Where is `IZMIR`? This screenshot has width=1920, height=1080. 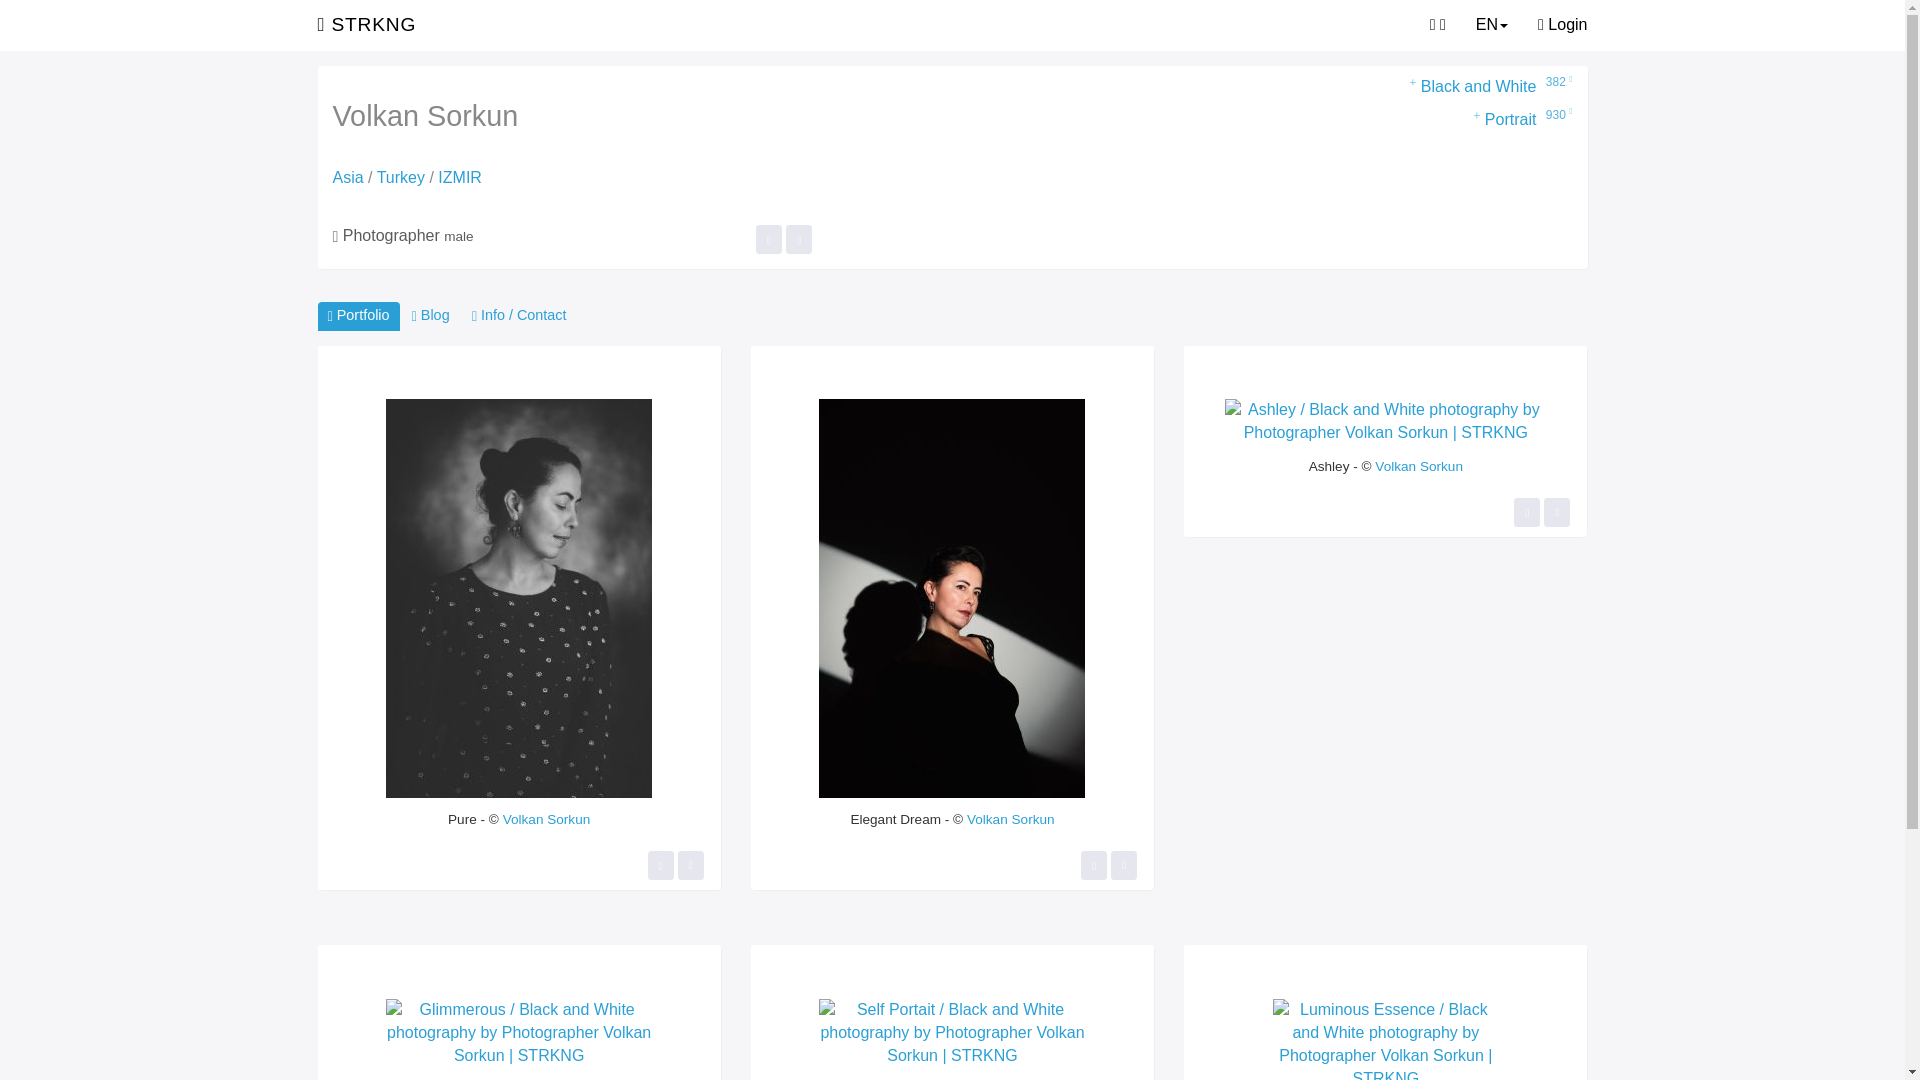 IZMIR is located at coordinates (459, 176).